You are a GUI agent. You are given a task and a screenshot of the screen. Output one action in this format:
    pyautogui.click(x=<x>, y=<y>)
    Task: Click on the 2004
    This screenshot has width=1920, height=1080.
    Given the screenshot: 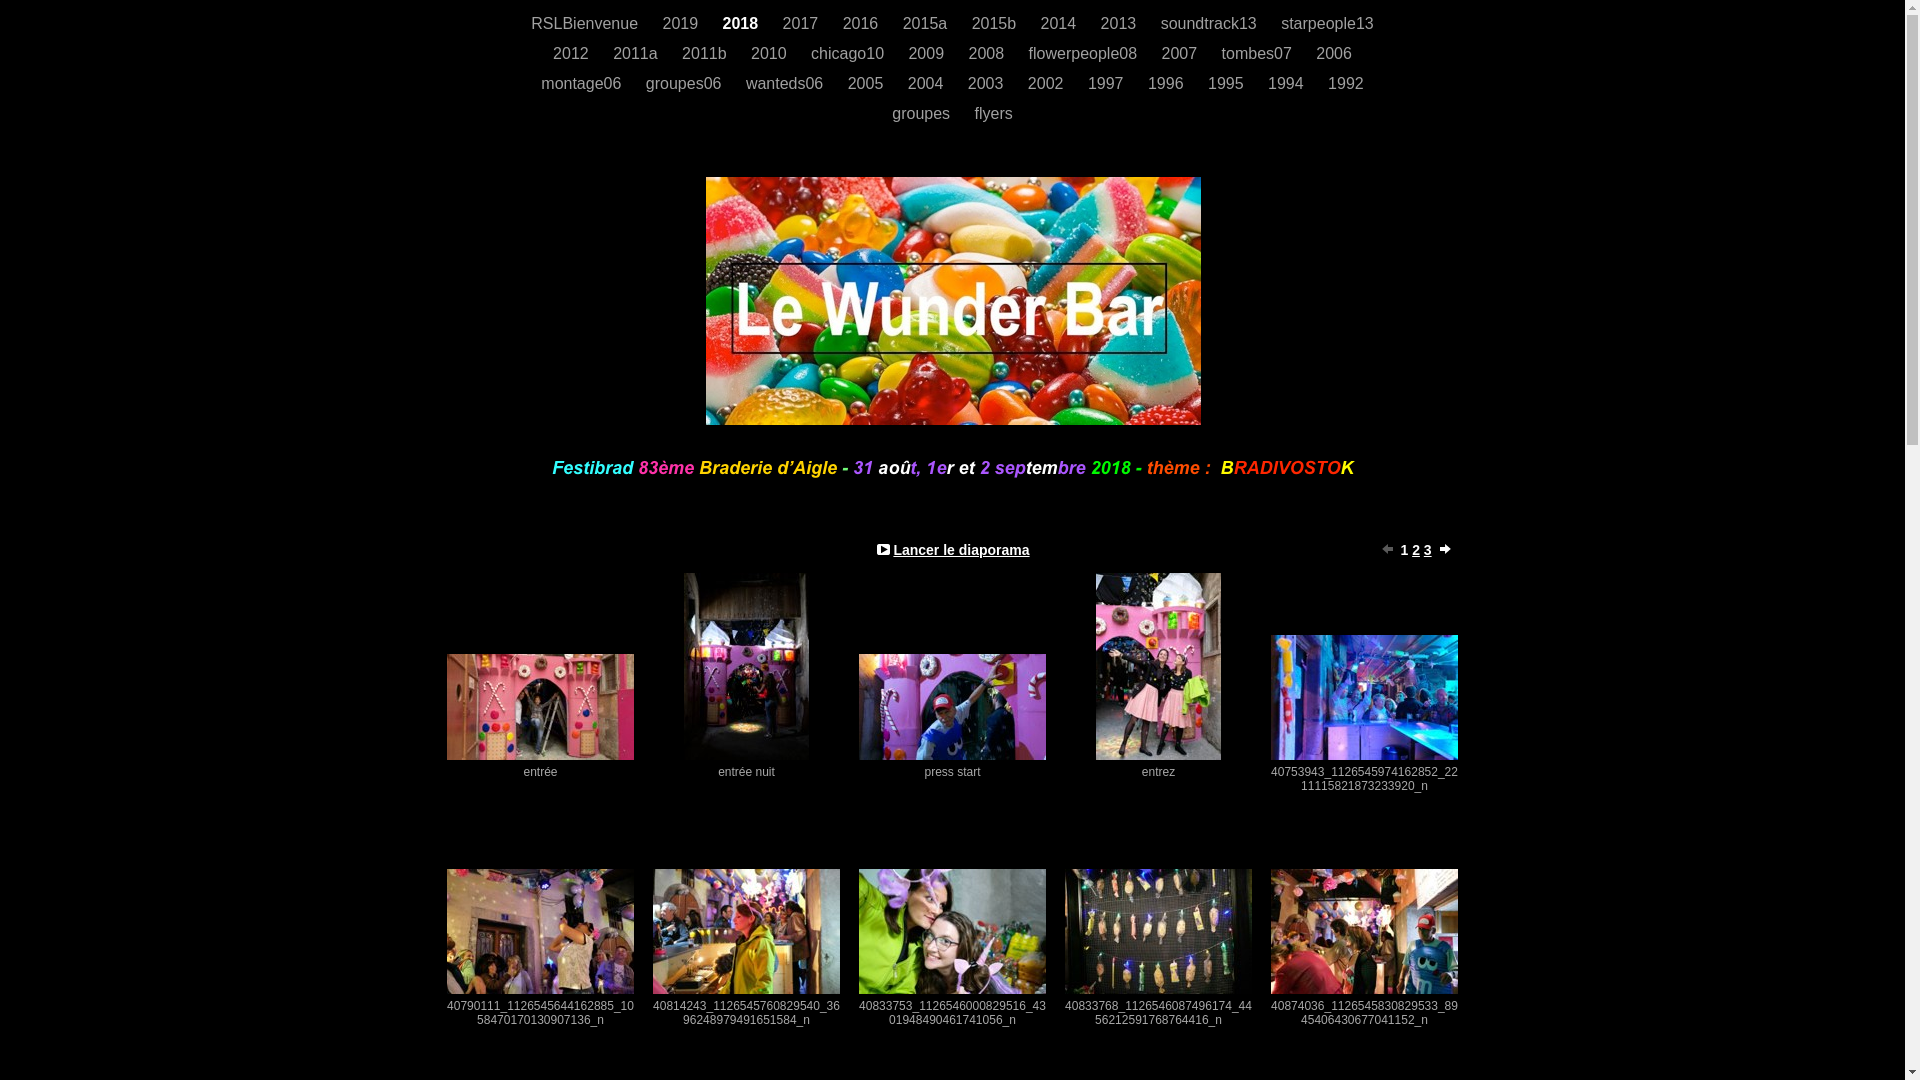 What is the action you would take?
    pyautogui.click(x=928, y=84)
    